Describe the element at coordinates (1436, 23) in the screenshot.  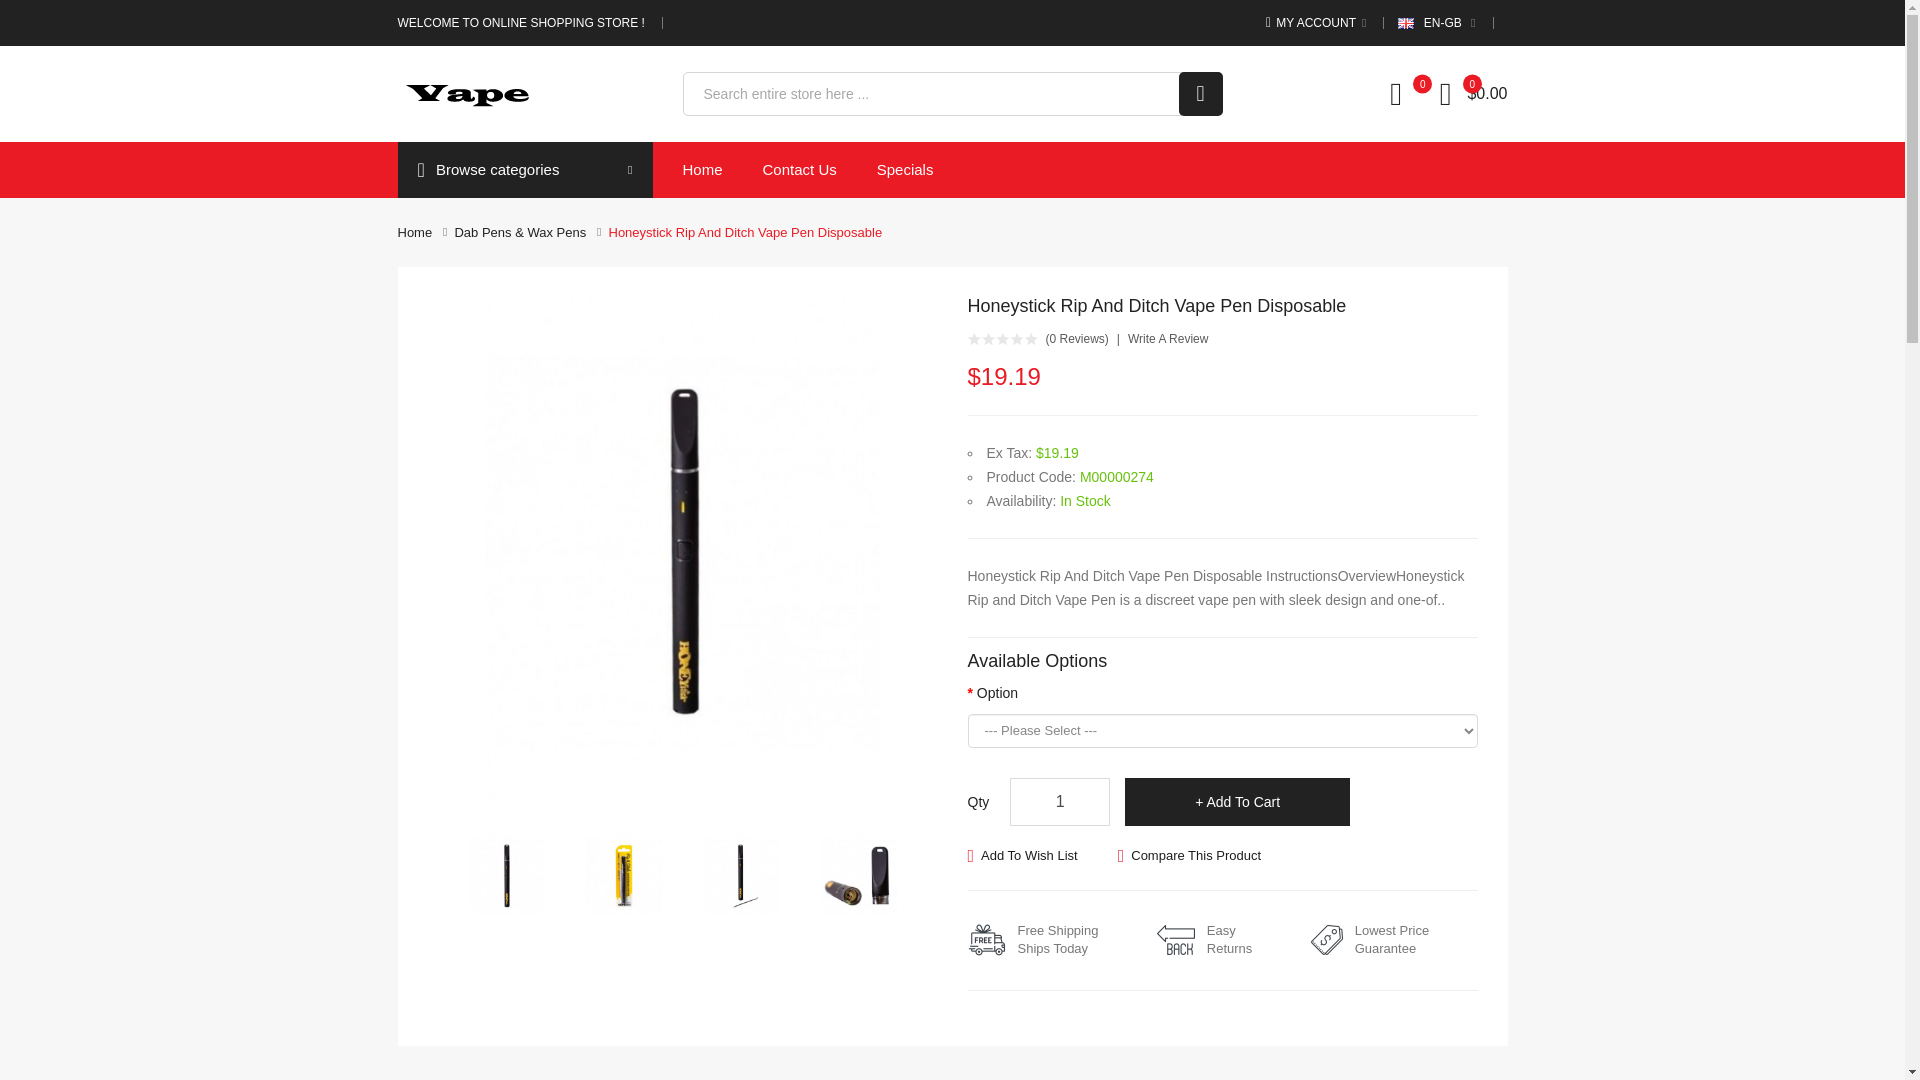
I see `EN-GB` at that location.